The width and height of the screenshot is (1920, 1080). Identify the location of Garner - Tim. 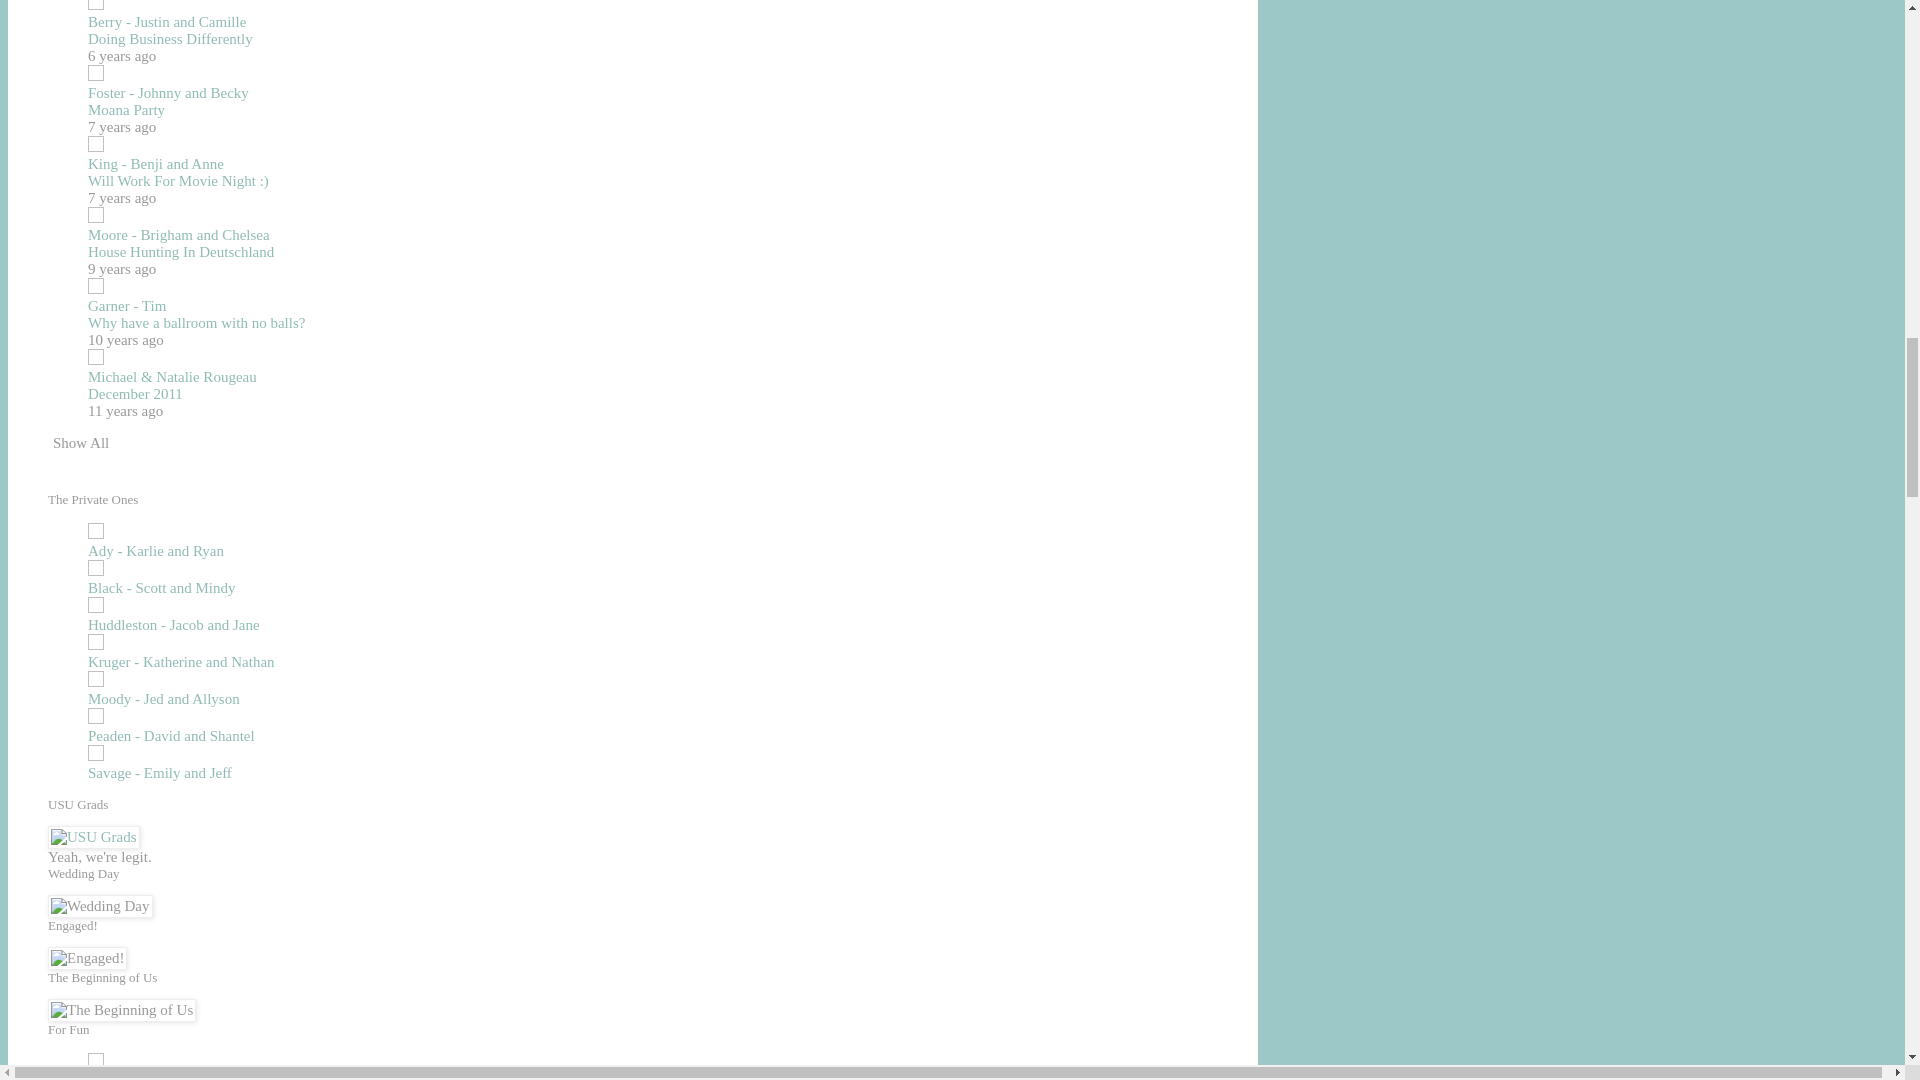
(126, 306).